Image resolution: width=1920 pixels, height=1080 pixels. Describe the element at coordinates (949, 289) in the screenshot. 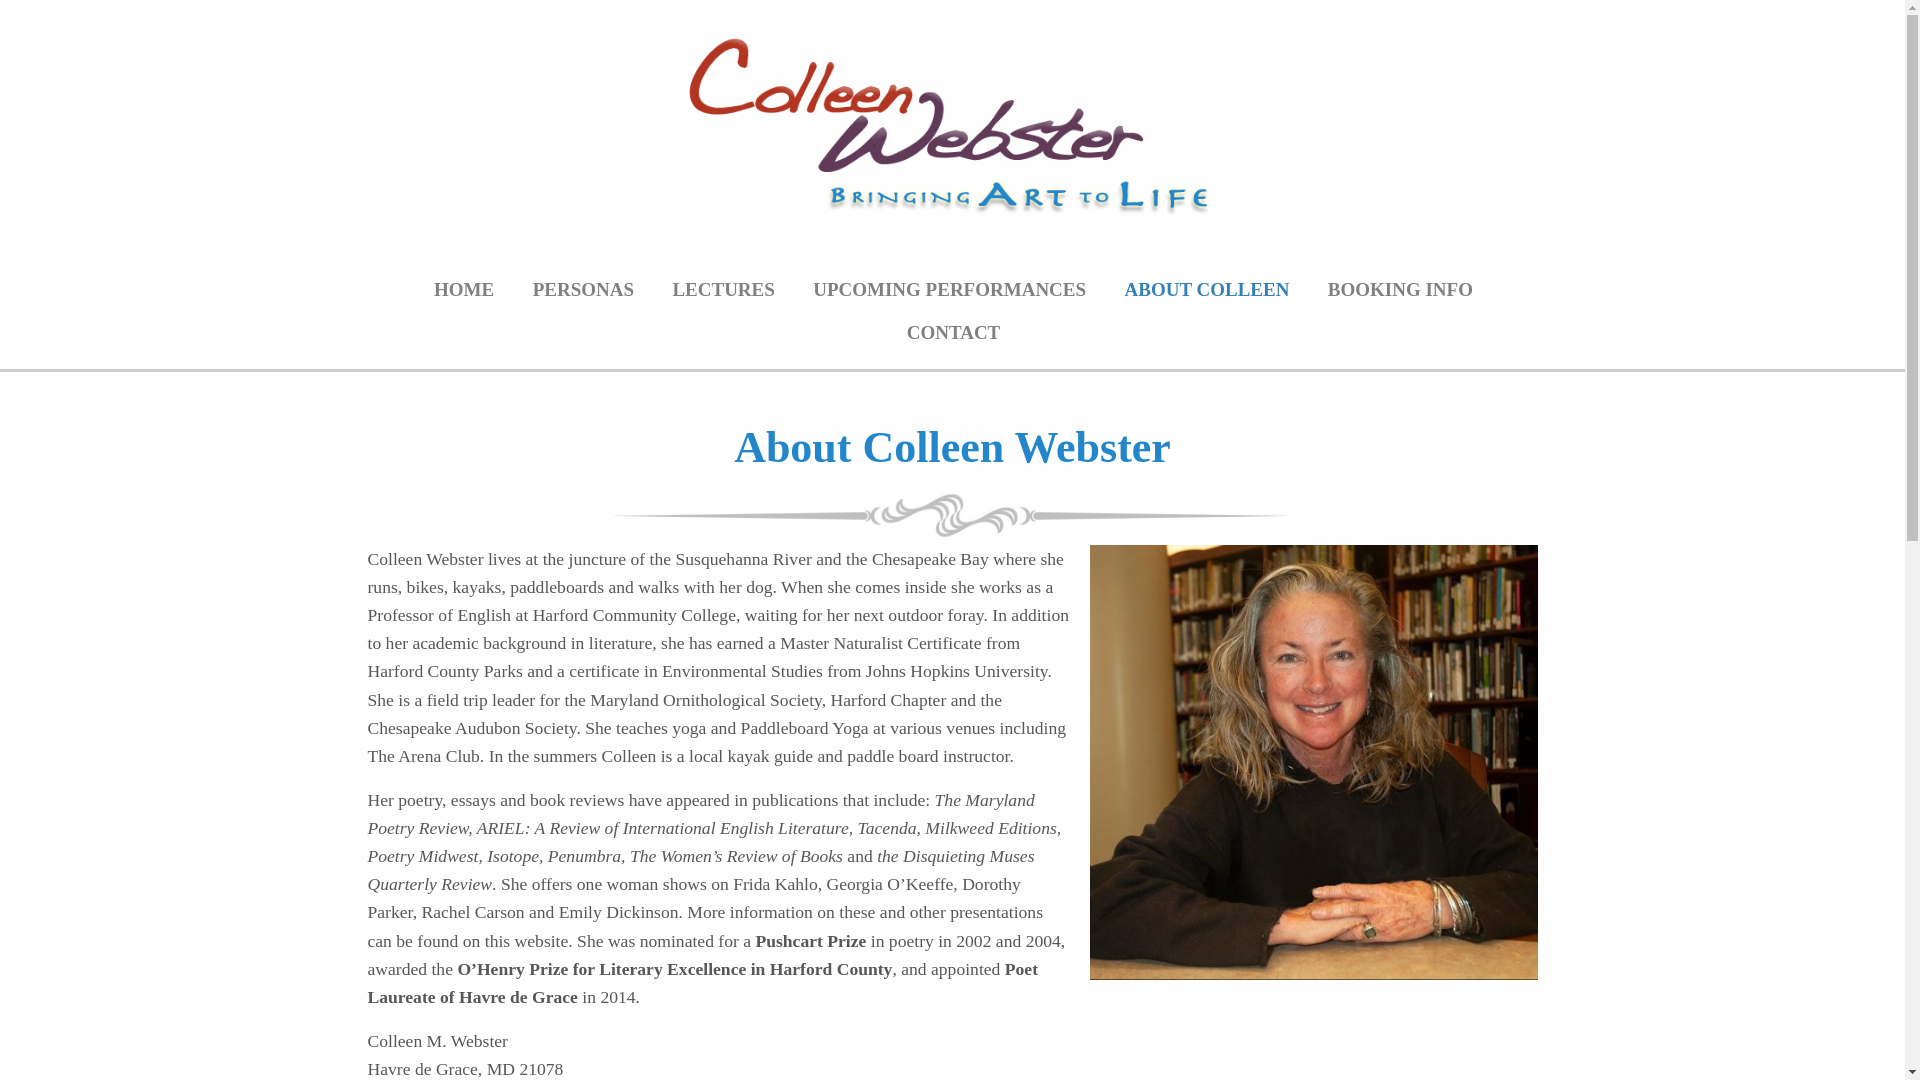

I see `UPCOMING PERFORMANCES` at that location.